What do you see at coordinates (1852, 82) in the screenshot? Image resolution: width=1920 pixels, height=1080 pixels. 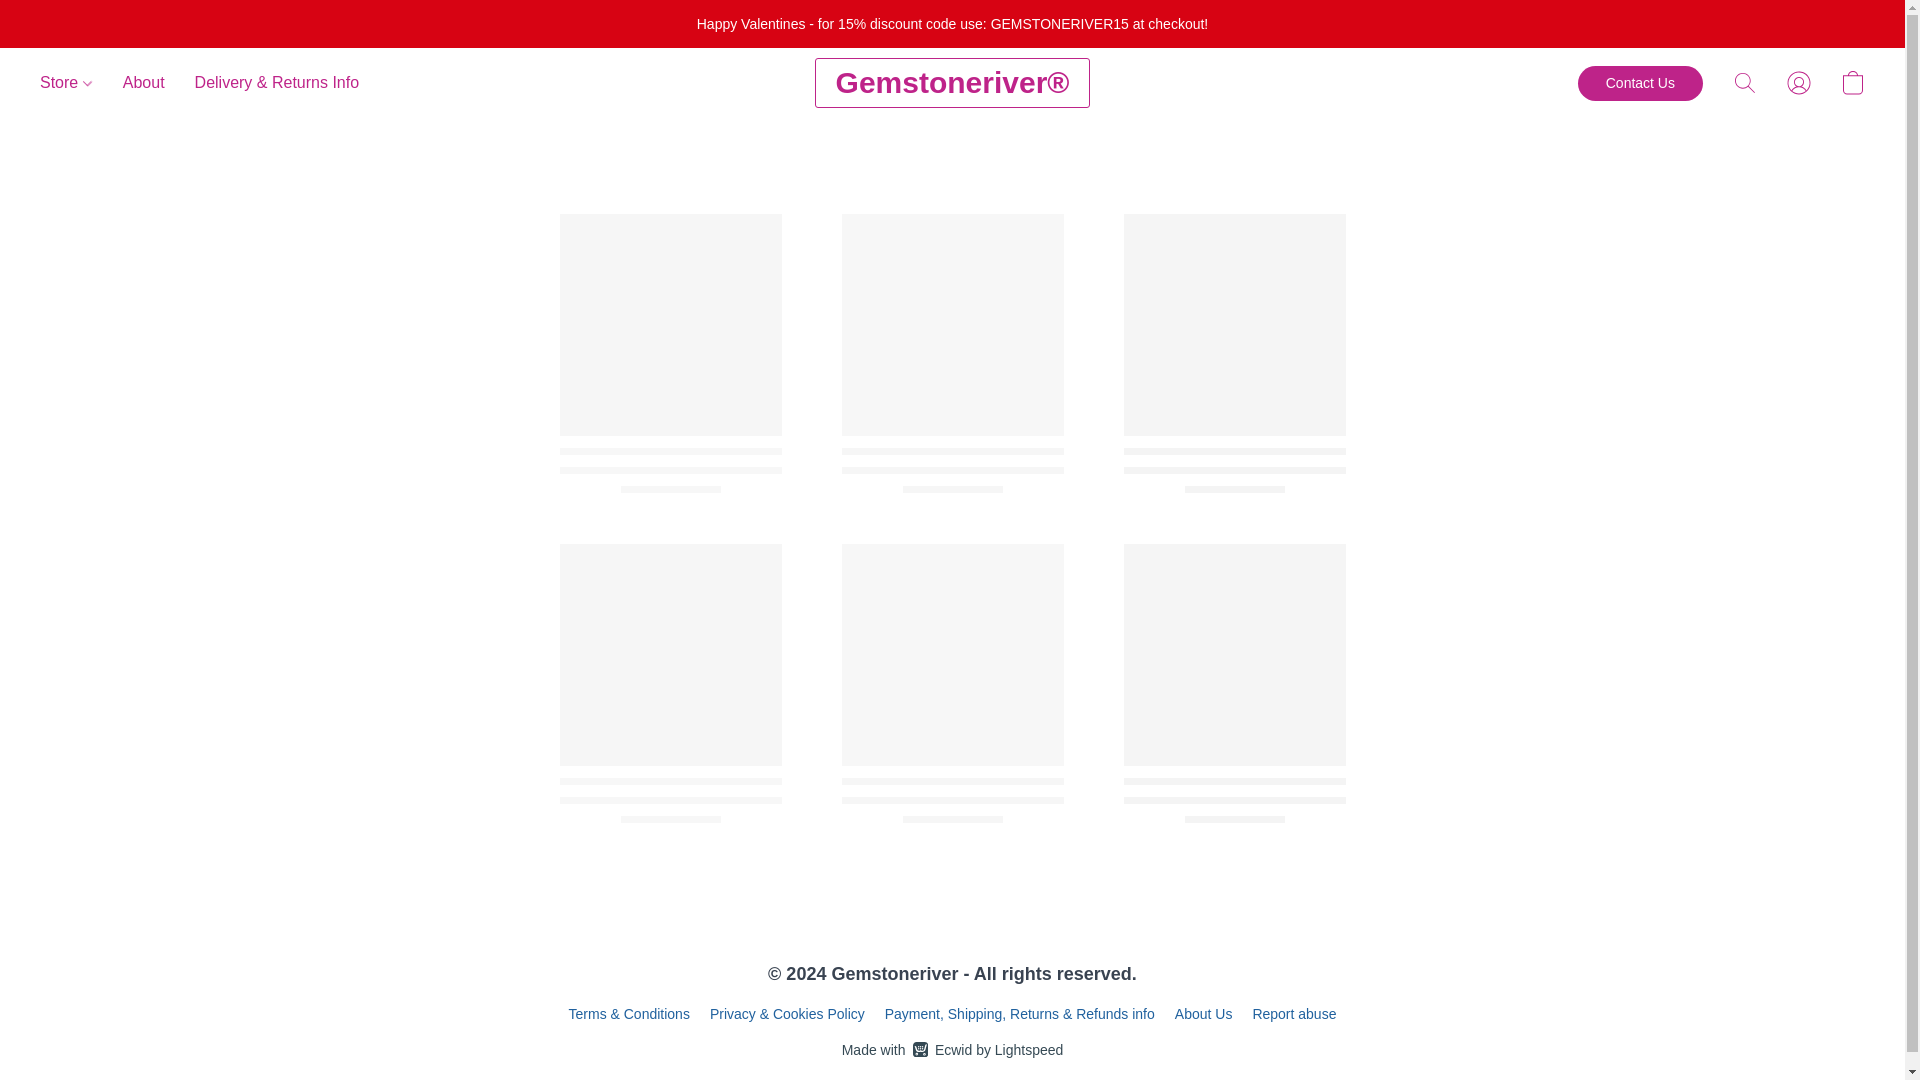 I see `Go to your shopping cart` at bounding box center [1852, 82].